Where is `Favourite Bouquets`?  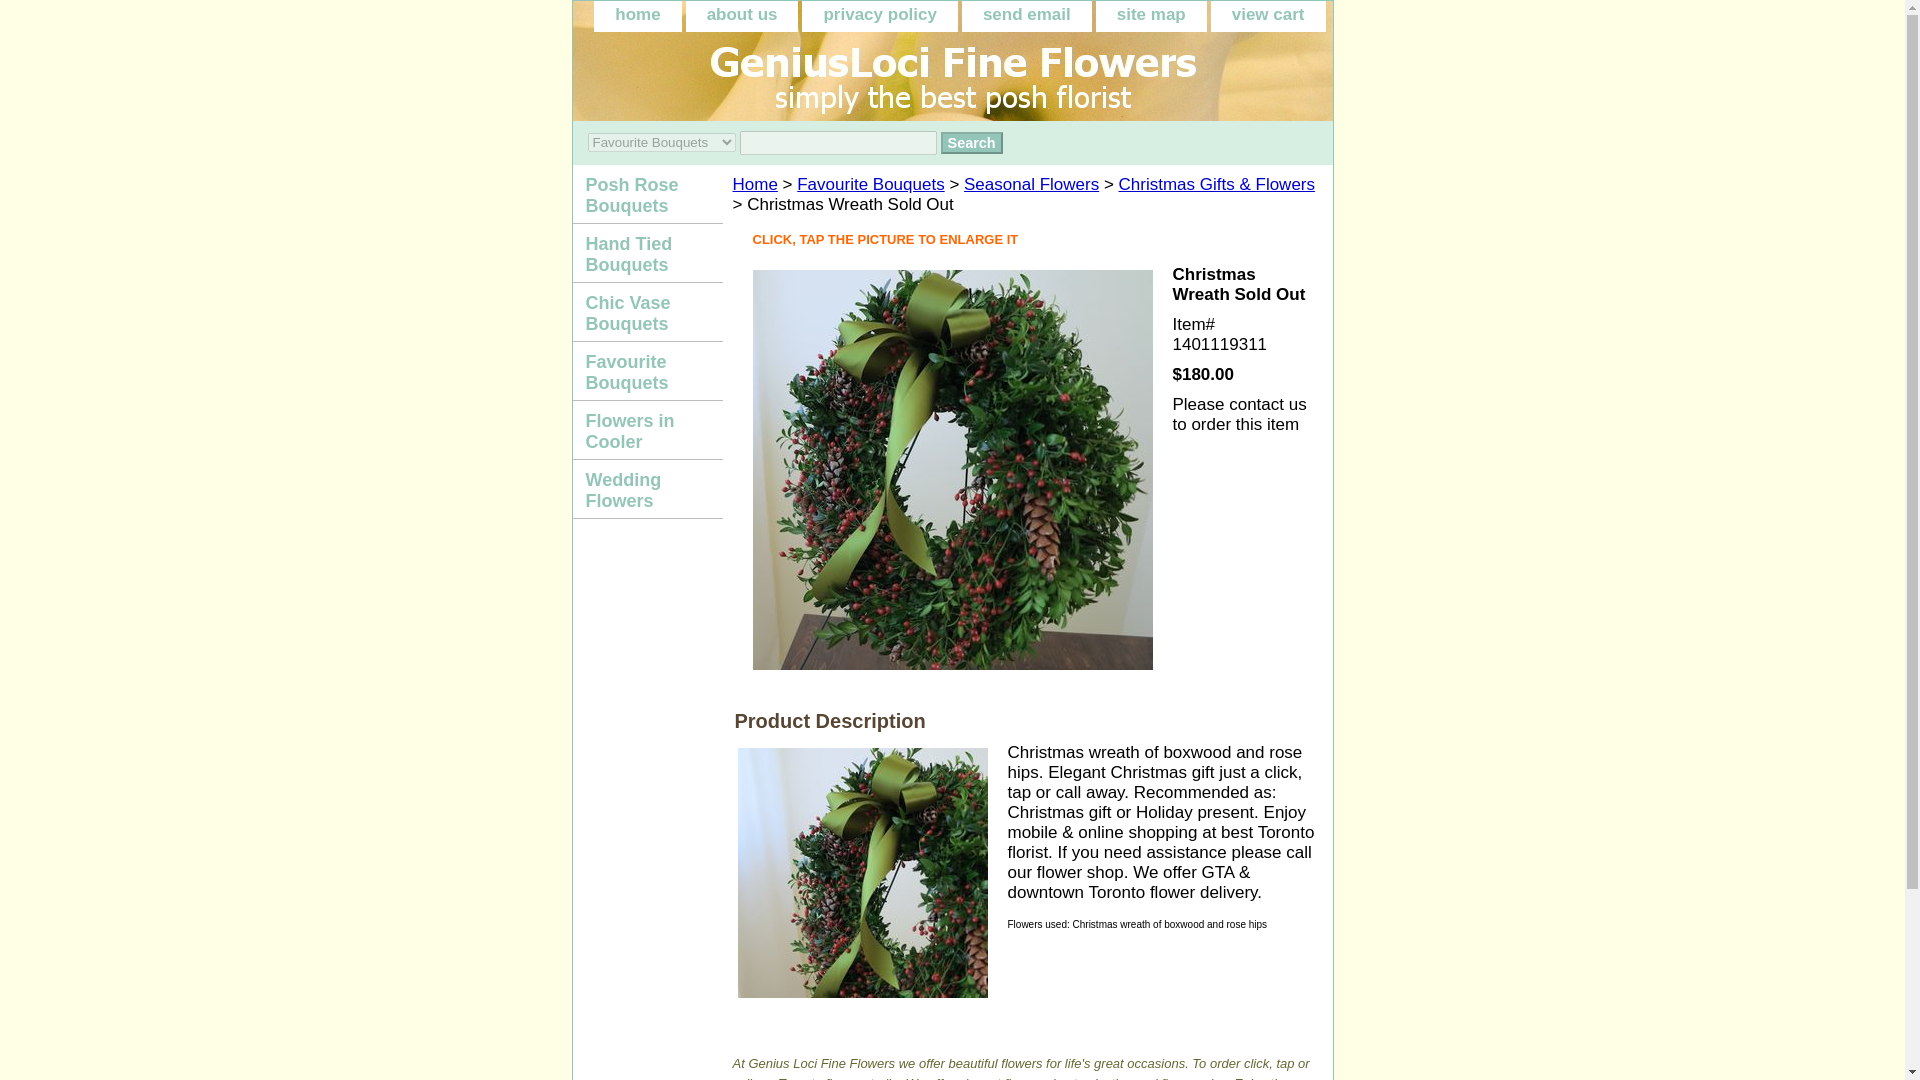 Favourite Bouquets is located at coordinates (870, 184).